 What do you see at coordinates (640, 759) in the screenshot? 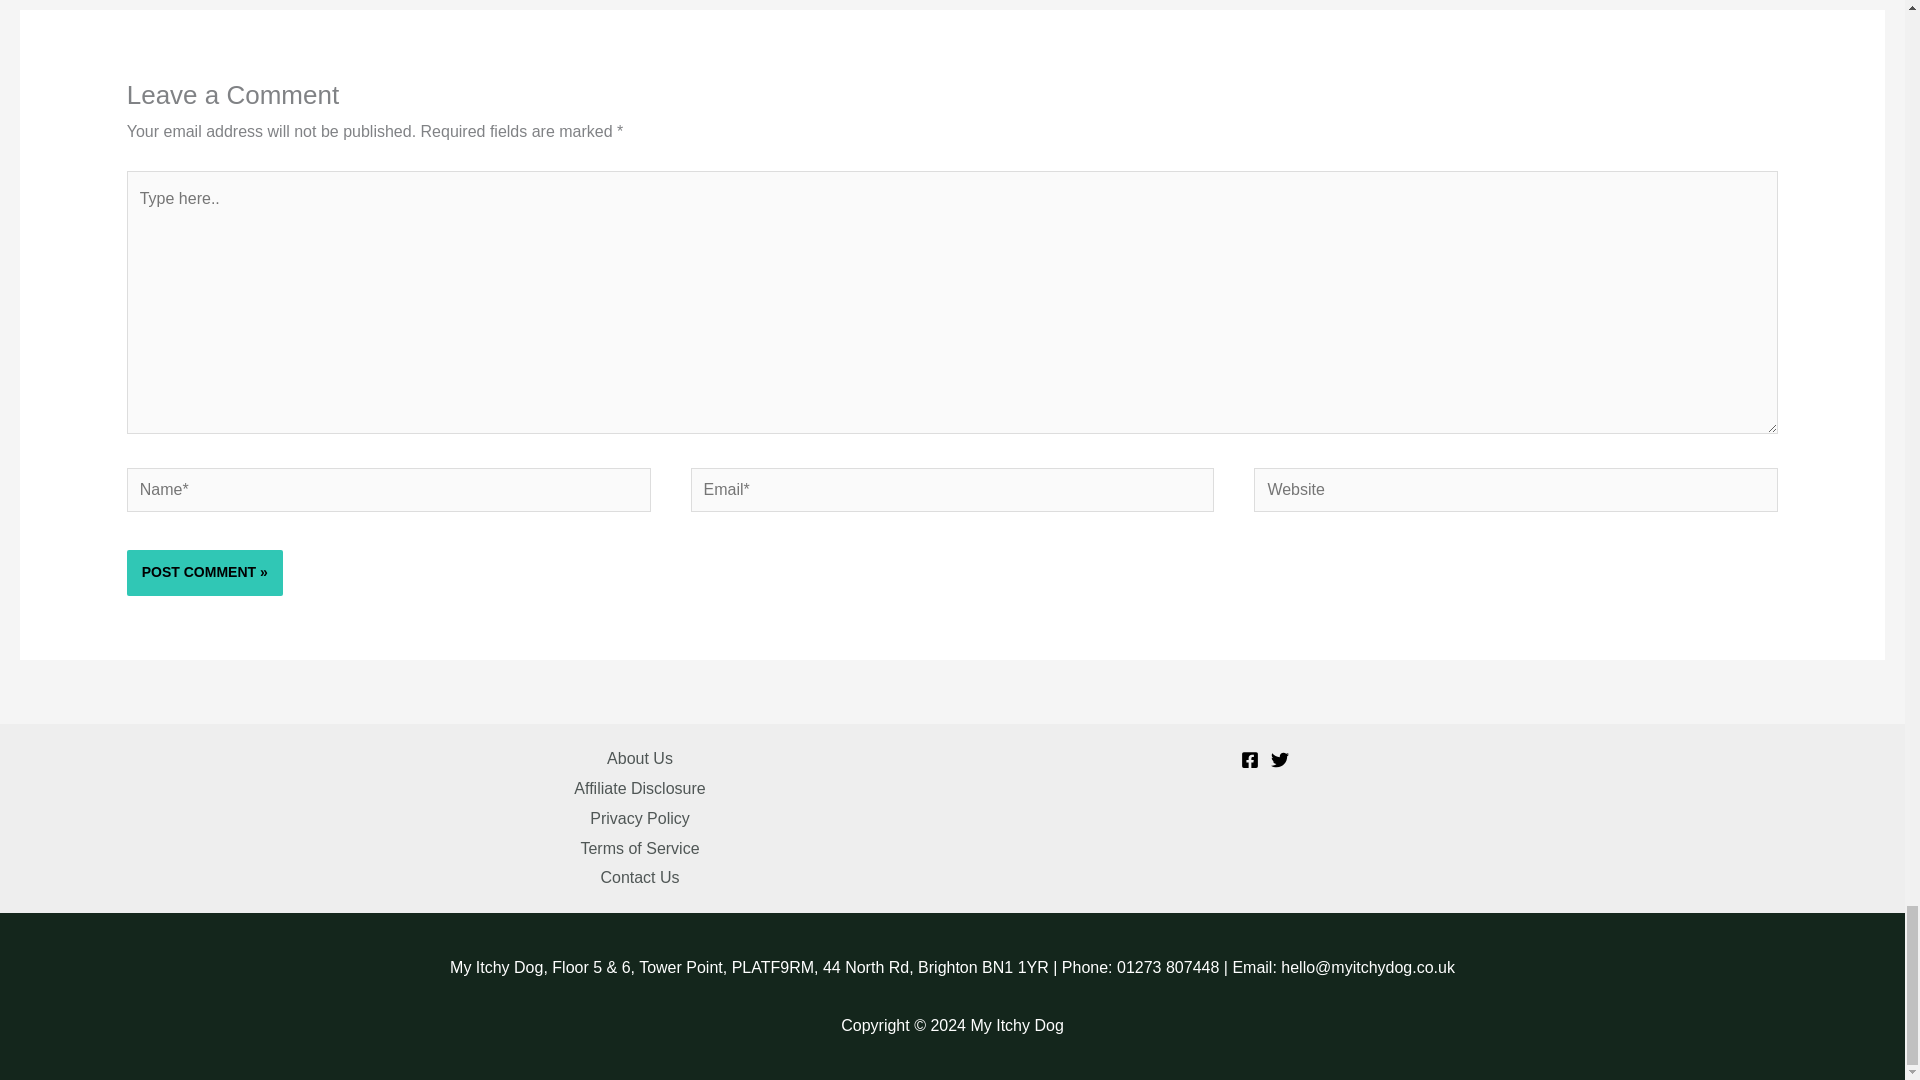
I see `About Us` at bounding box center [640, 759].